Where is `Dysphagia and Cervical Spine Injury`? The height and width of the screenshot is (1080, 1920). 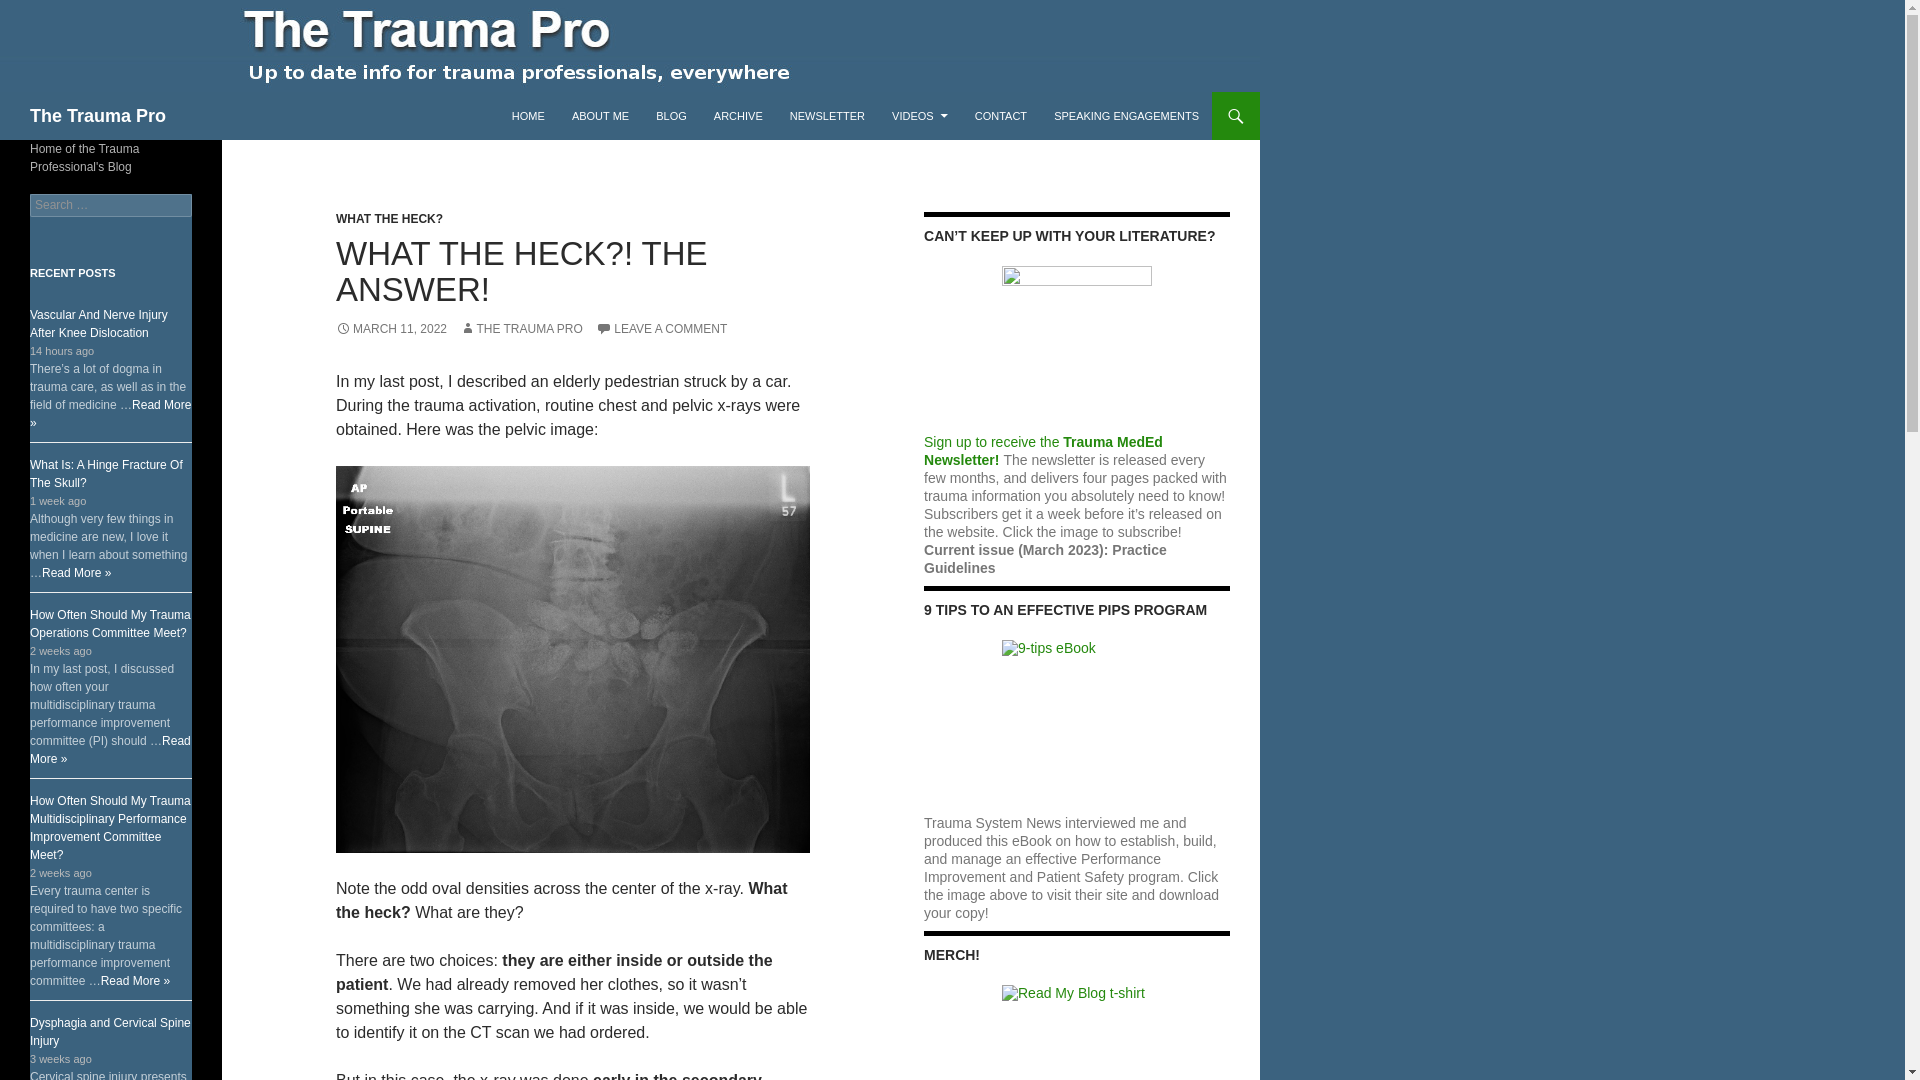 Dysphagia and Cervical Spine Injury is located at coordinates (110, 1032).